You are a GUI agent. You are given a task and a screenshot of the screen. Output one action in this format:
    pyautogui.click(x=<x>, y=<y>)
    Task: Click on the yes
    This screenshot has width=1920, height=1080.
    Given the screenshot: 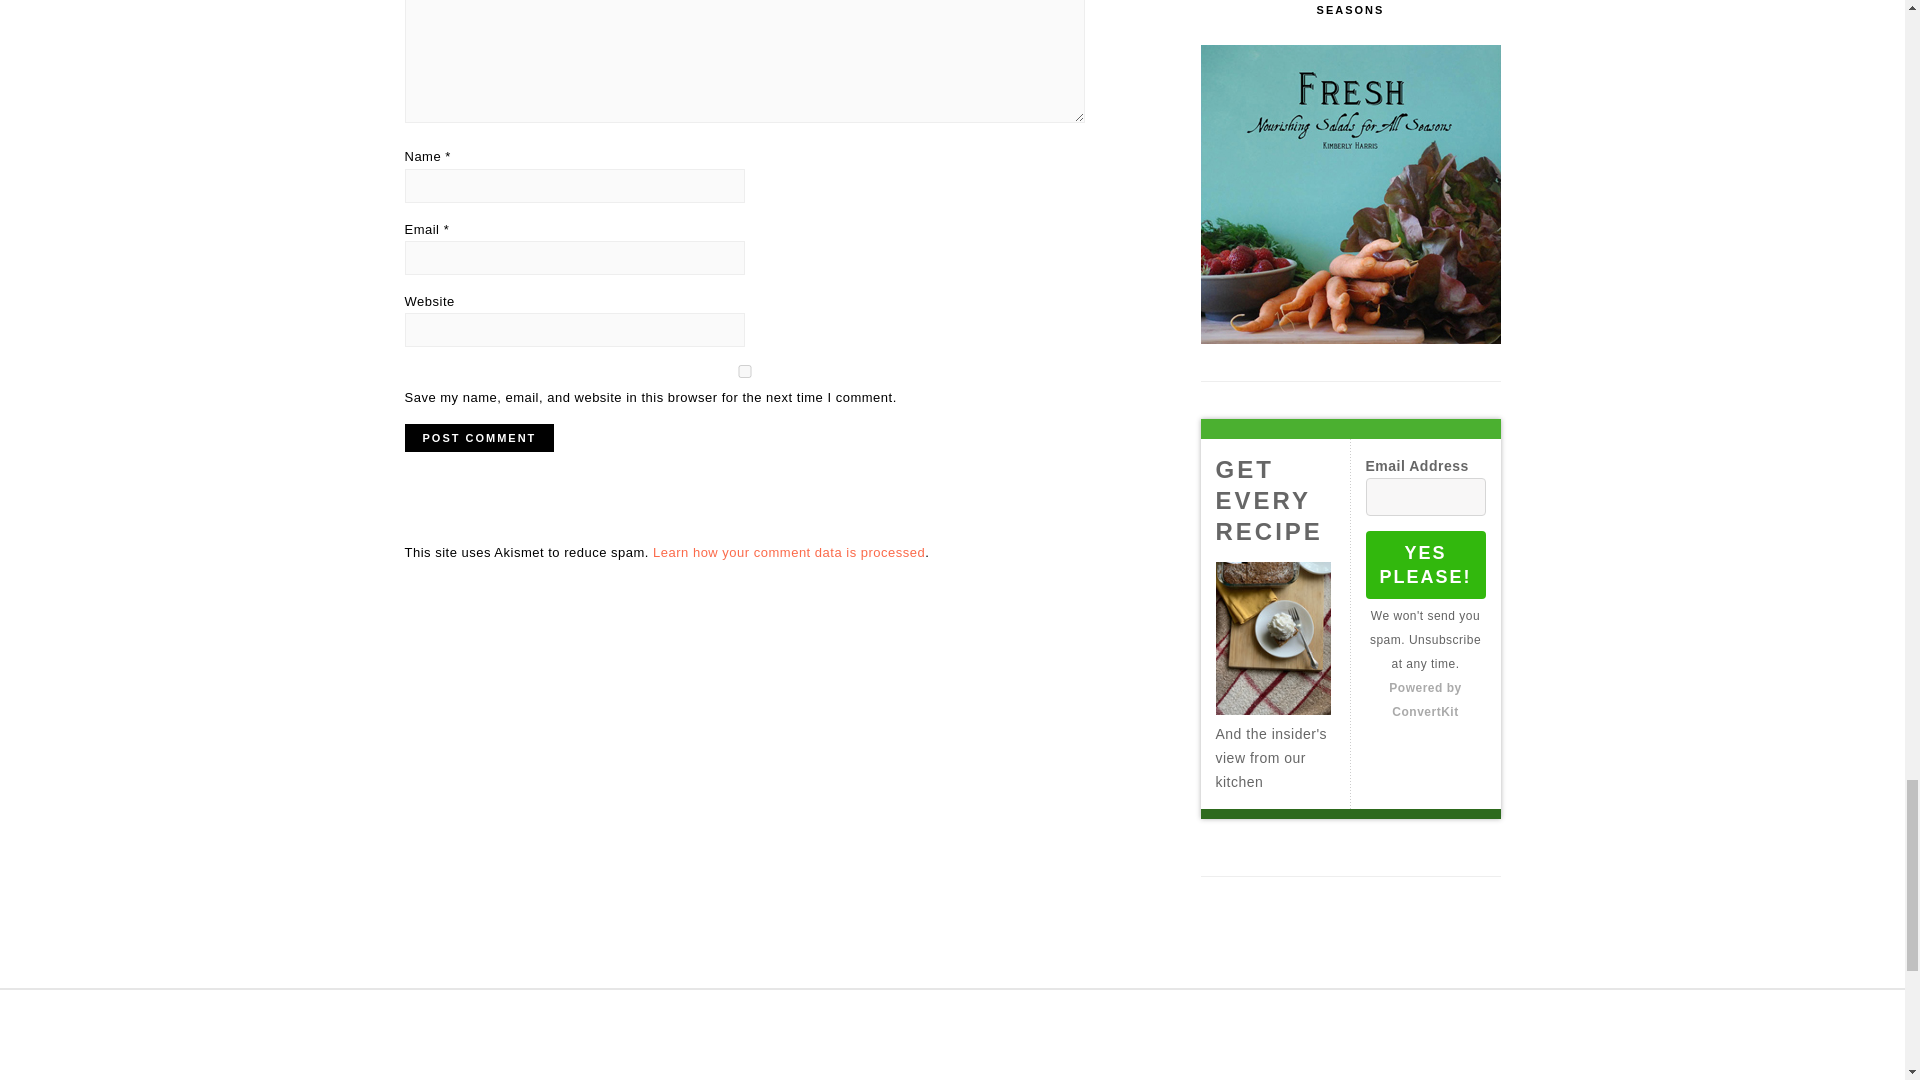 What is the action you would take?
    pyautogui.click(x=744, y=372)
    